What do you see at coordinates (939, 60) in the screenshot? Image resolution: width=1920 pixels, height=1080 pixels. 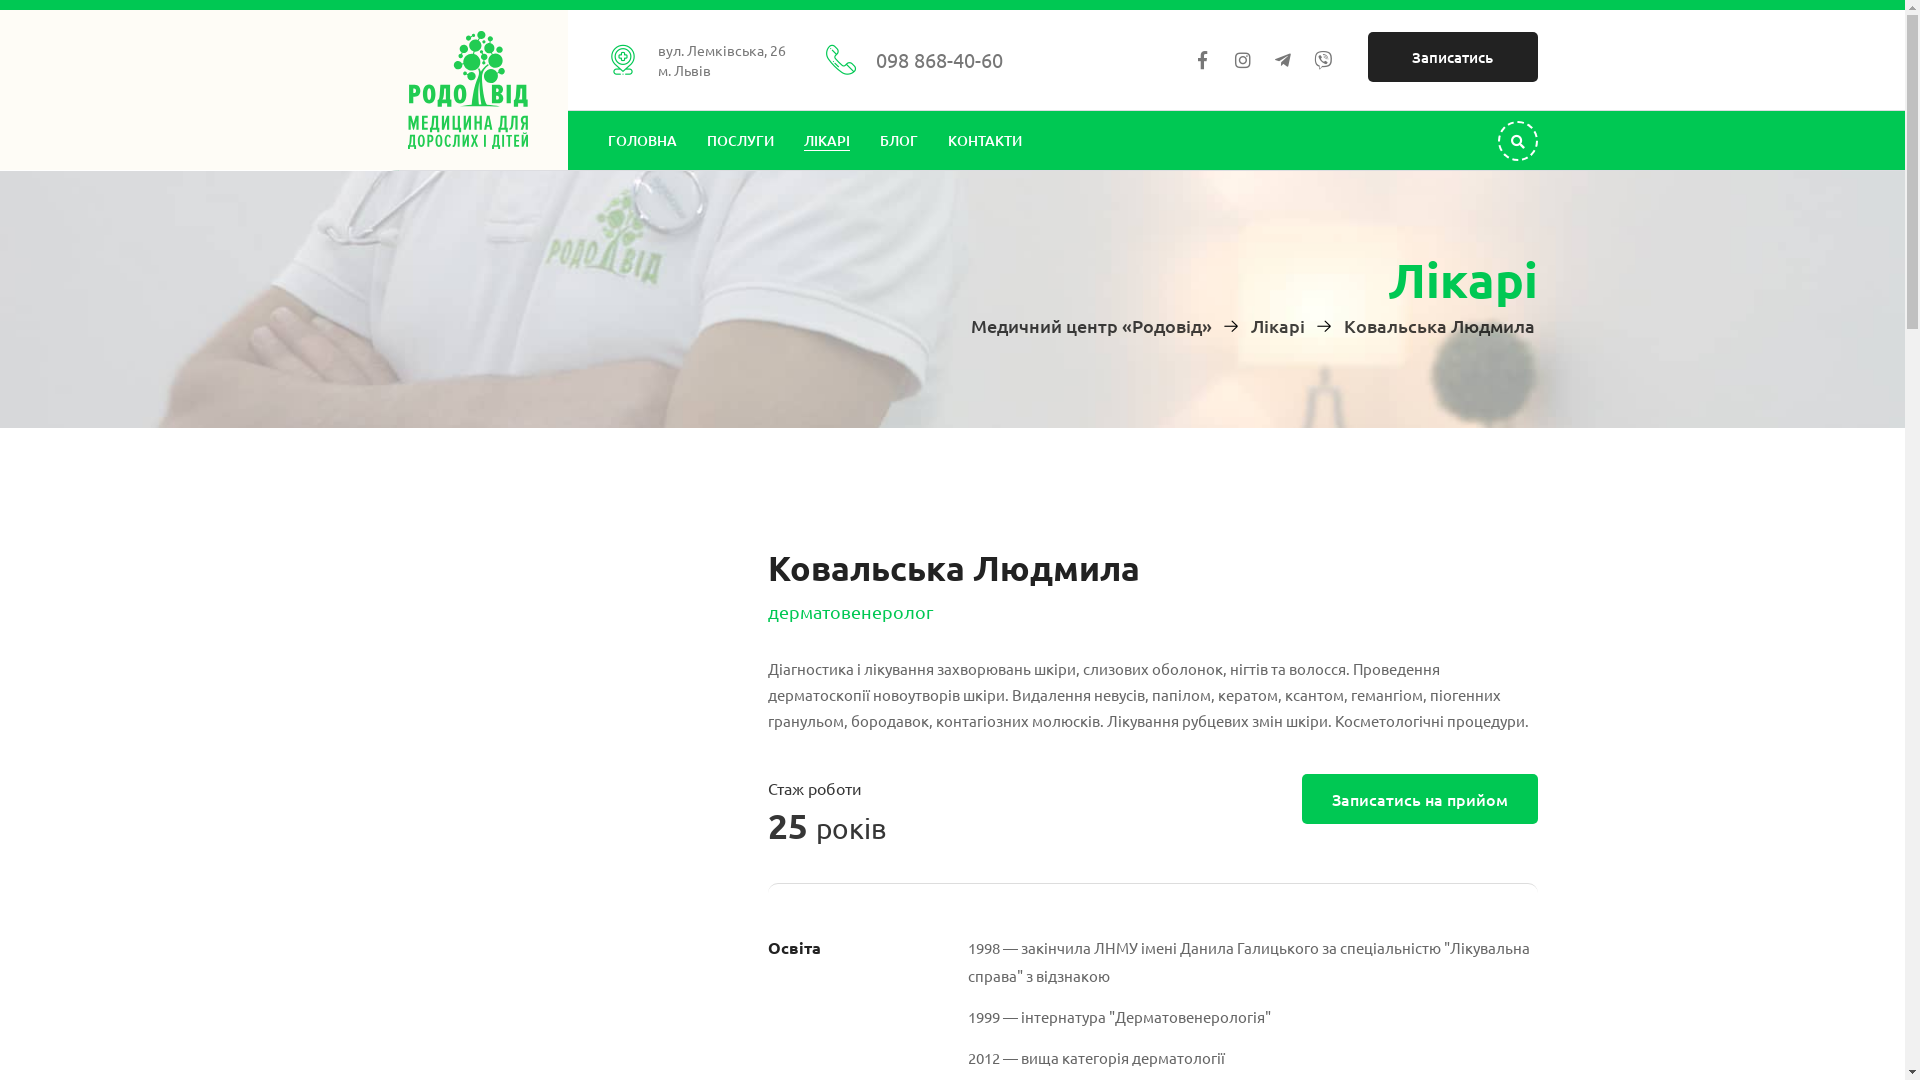 I see `098 868-40-60` at bounding box center [939, 60].